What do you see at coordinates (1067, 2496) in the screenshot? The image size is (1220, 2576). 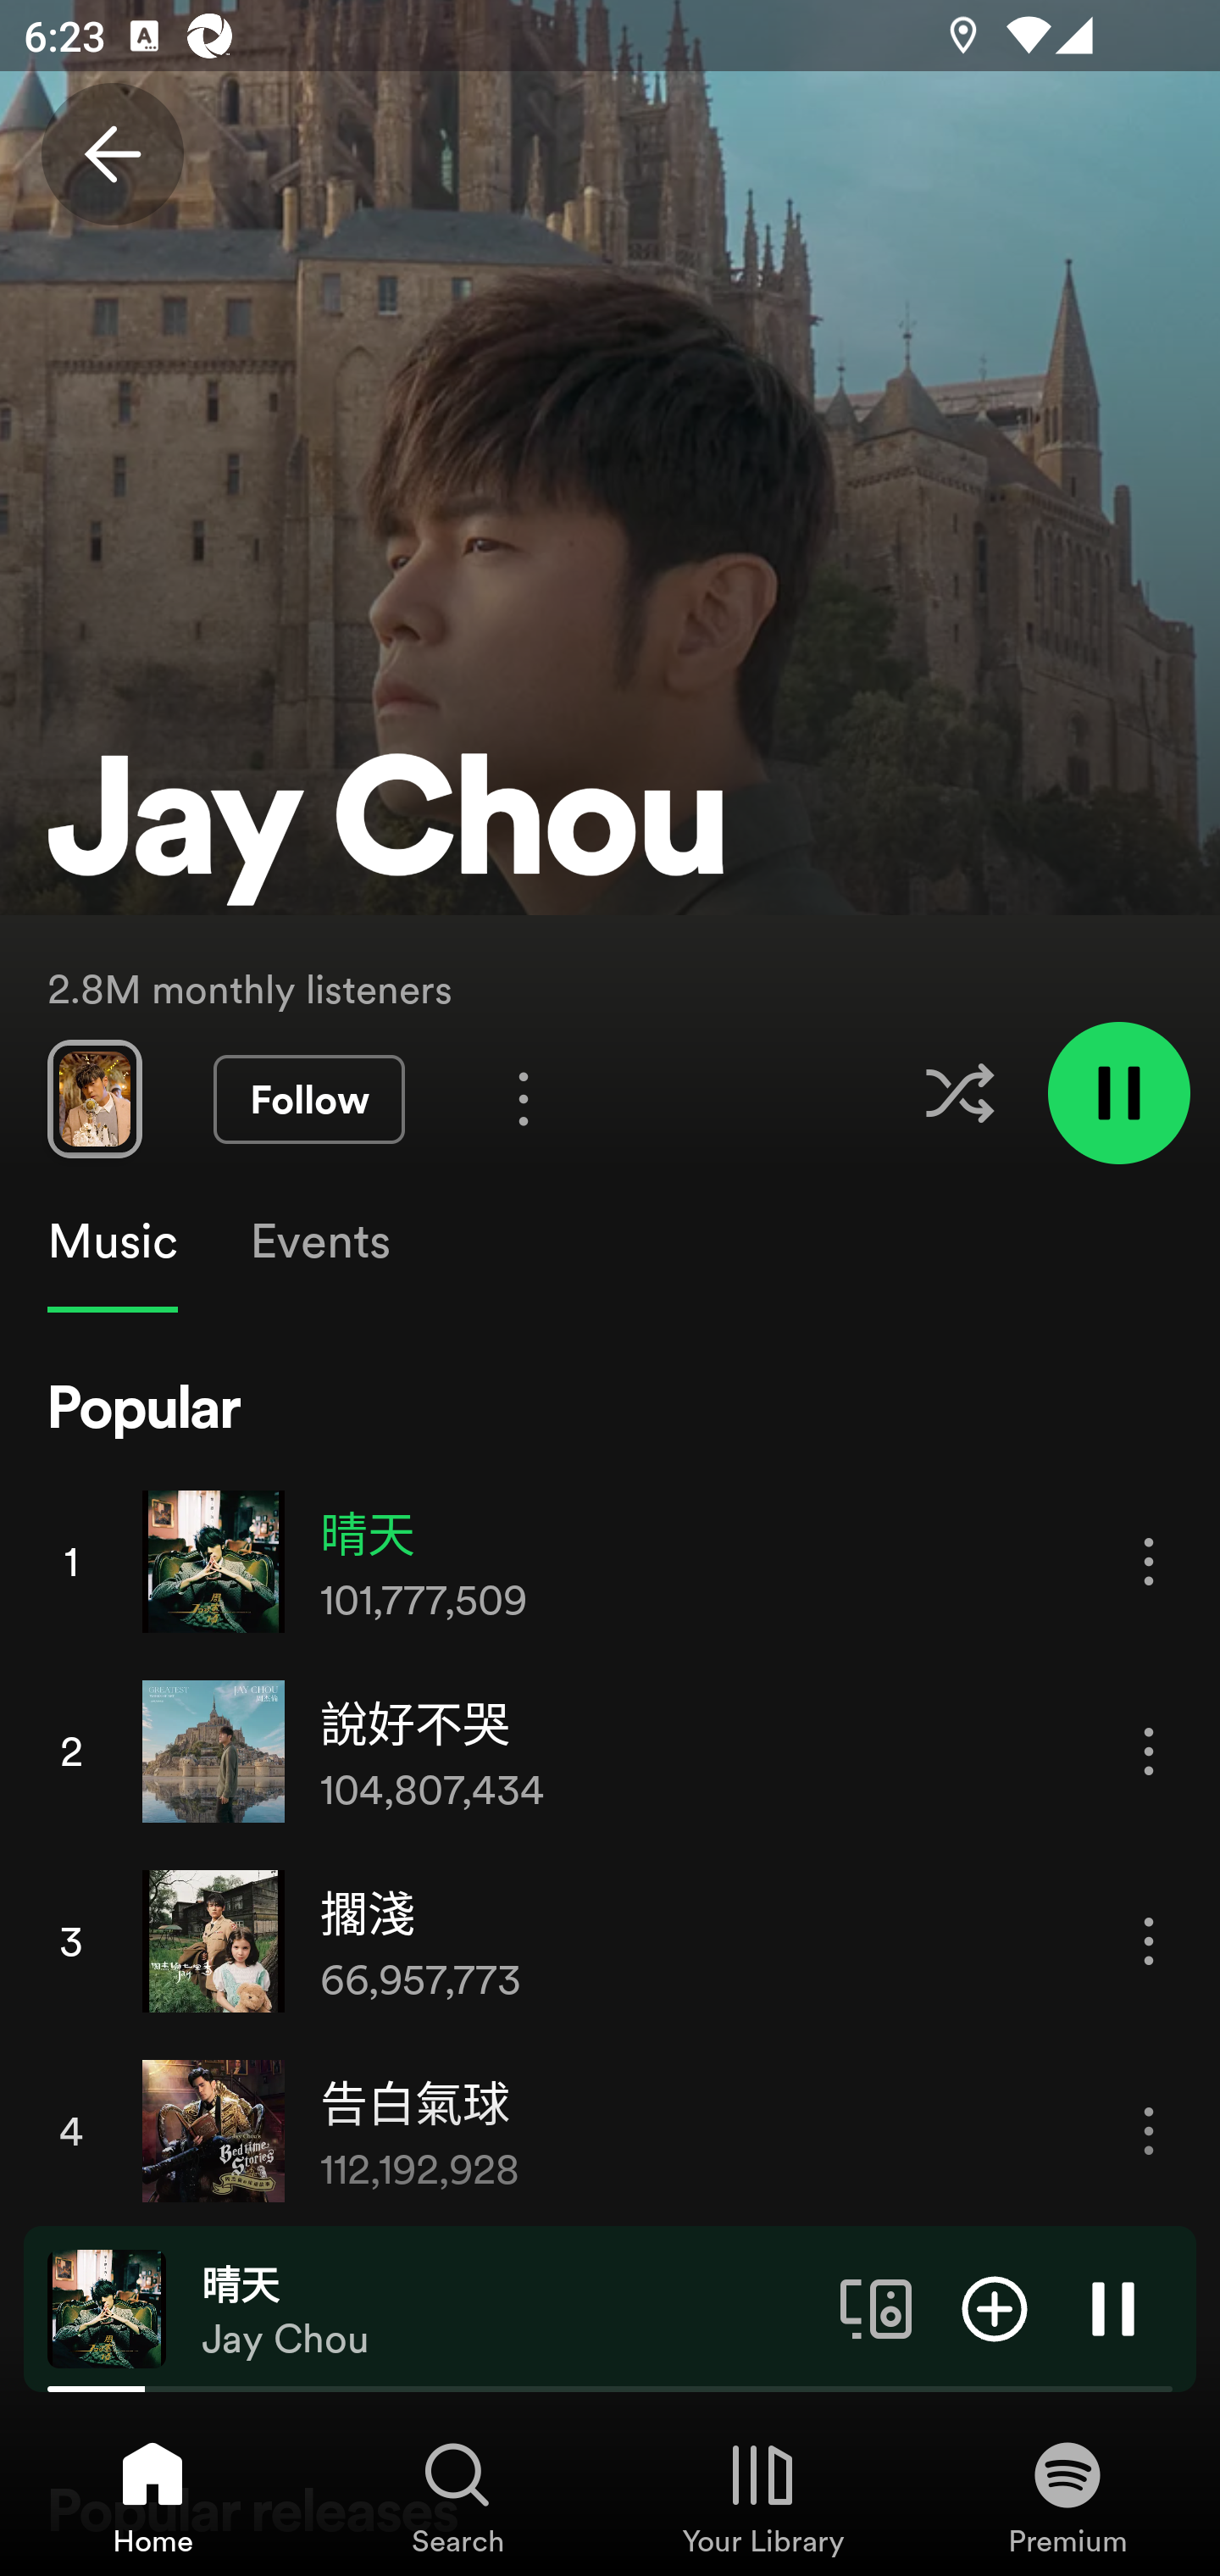 I see `Premium, Tab 4 of 4 Premium Premium` at bounding box center [1067, 2496].